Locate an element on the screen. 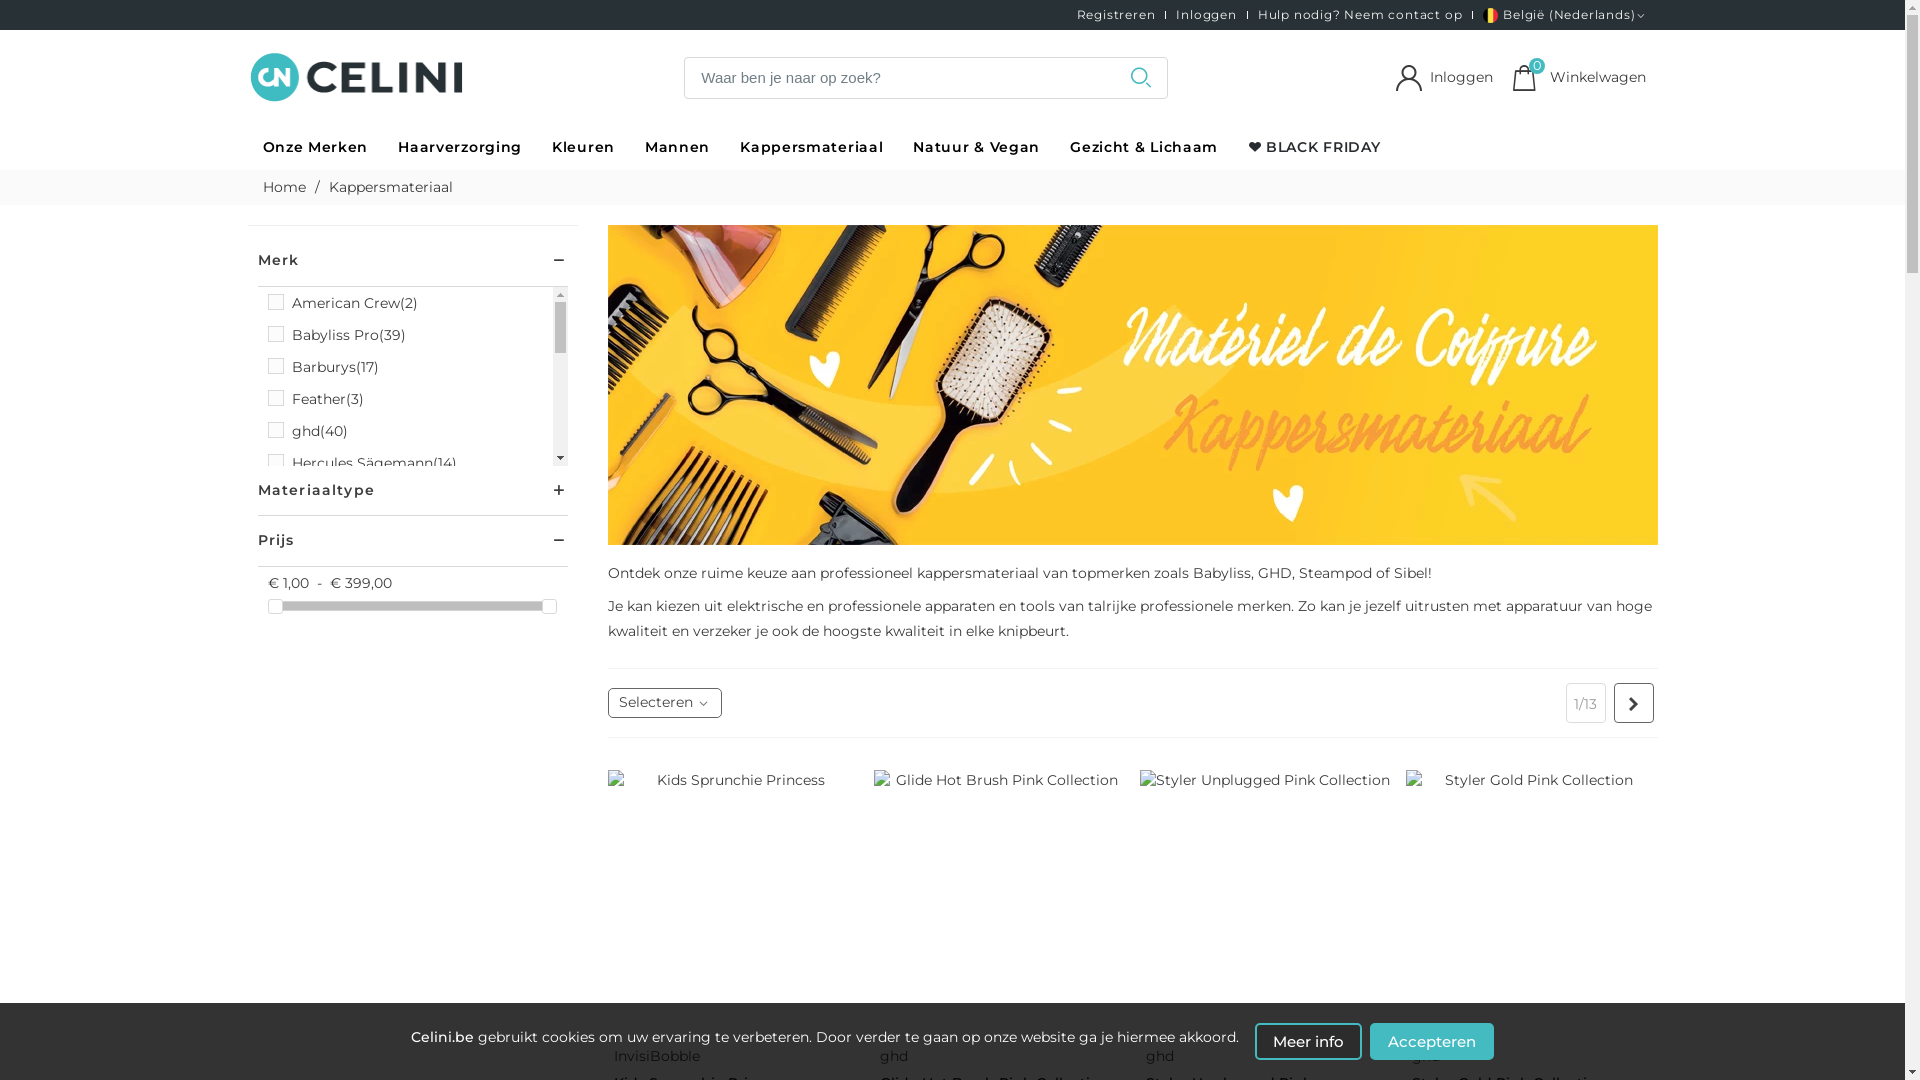  Natuur & Vegan is located at coordinates (976, 148).